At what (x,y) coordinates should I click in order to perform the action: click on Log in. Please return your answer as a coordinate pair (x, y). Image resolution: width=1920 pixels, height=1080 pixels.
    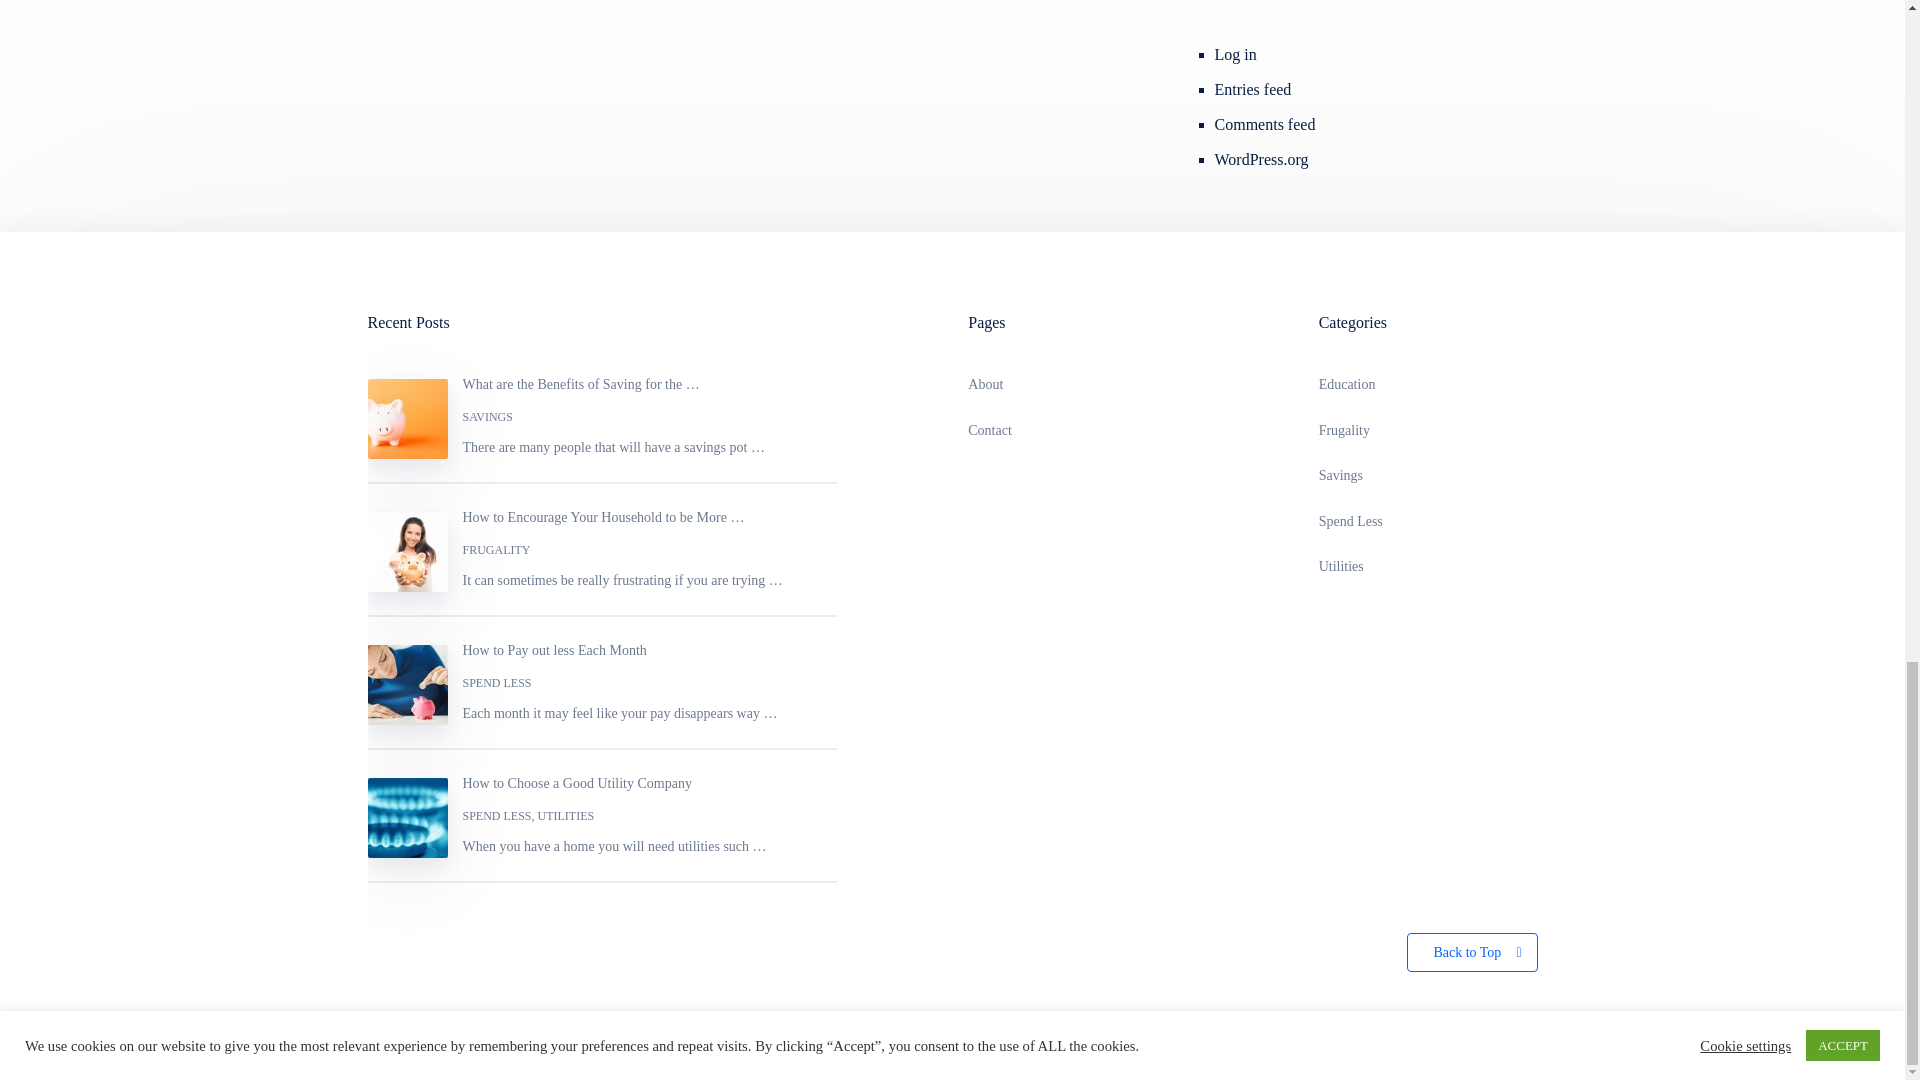
    Looking at the image, I should click on (1236, 54).